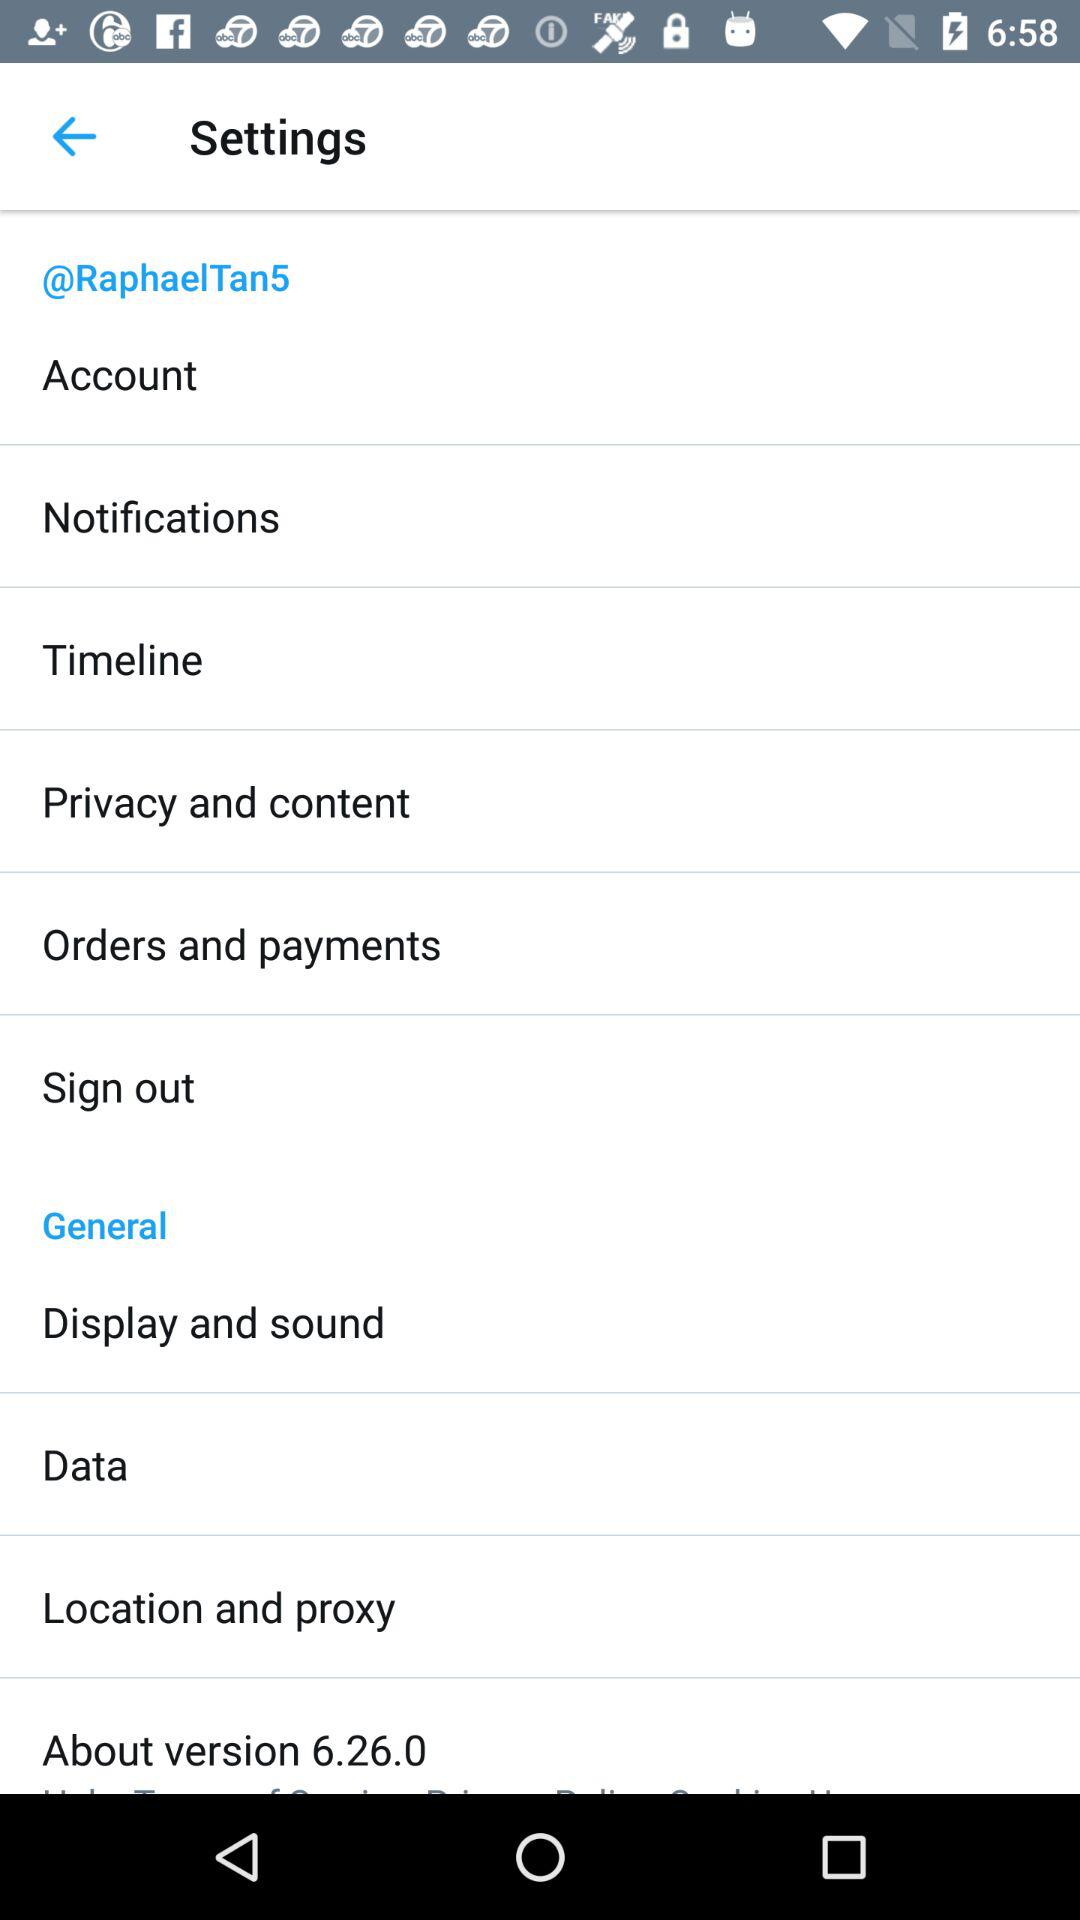 The width and height of the screenshot is (1080, 1920). Describe the element at coordinates (226, 800) in the screenshot. I see `tap icon above the orders and payments icon` at that location.